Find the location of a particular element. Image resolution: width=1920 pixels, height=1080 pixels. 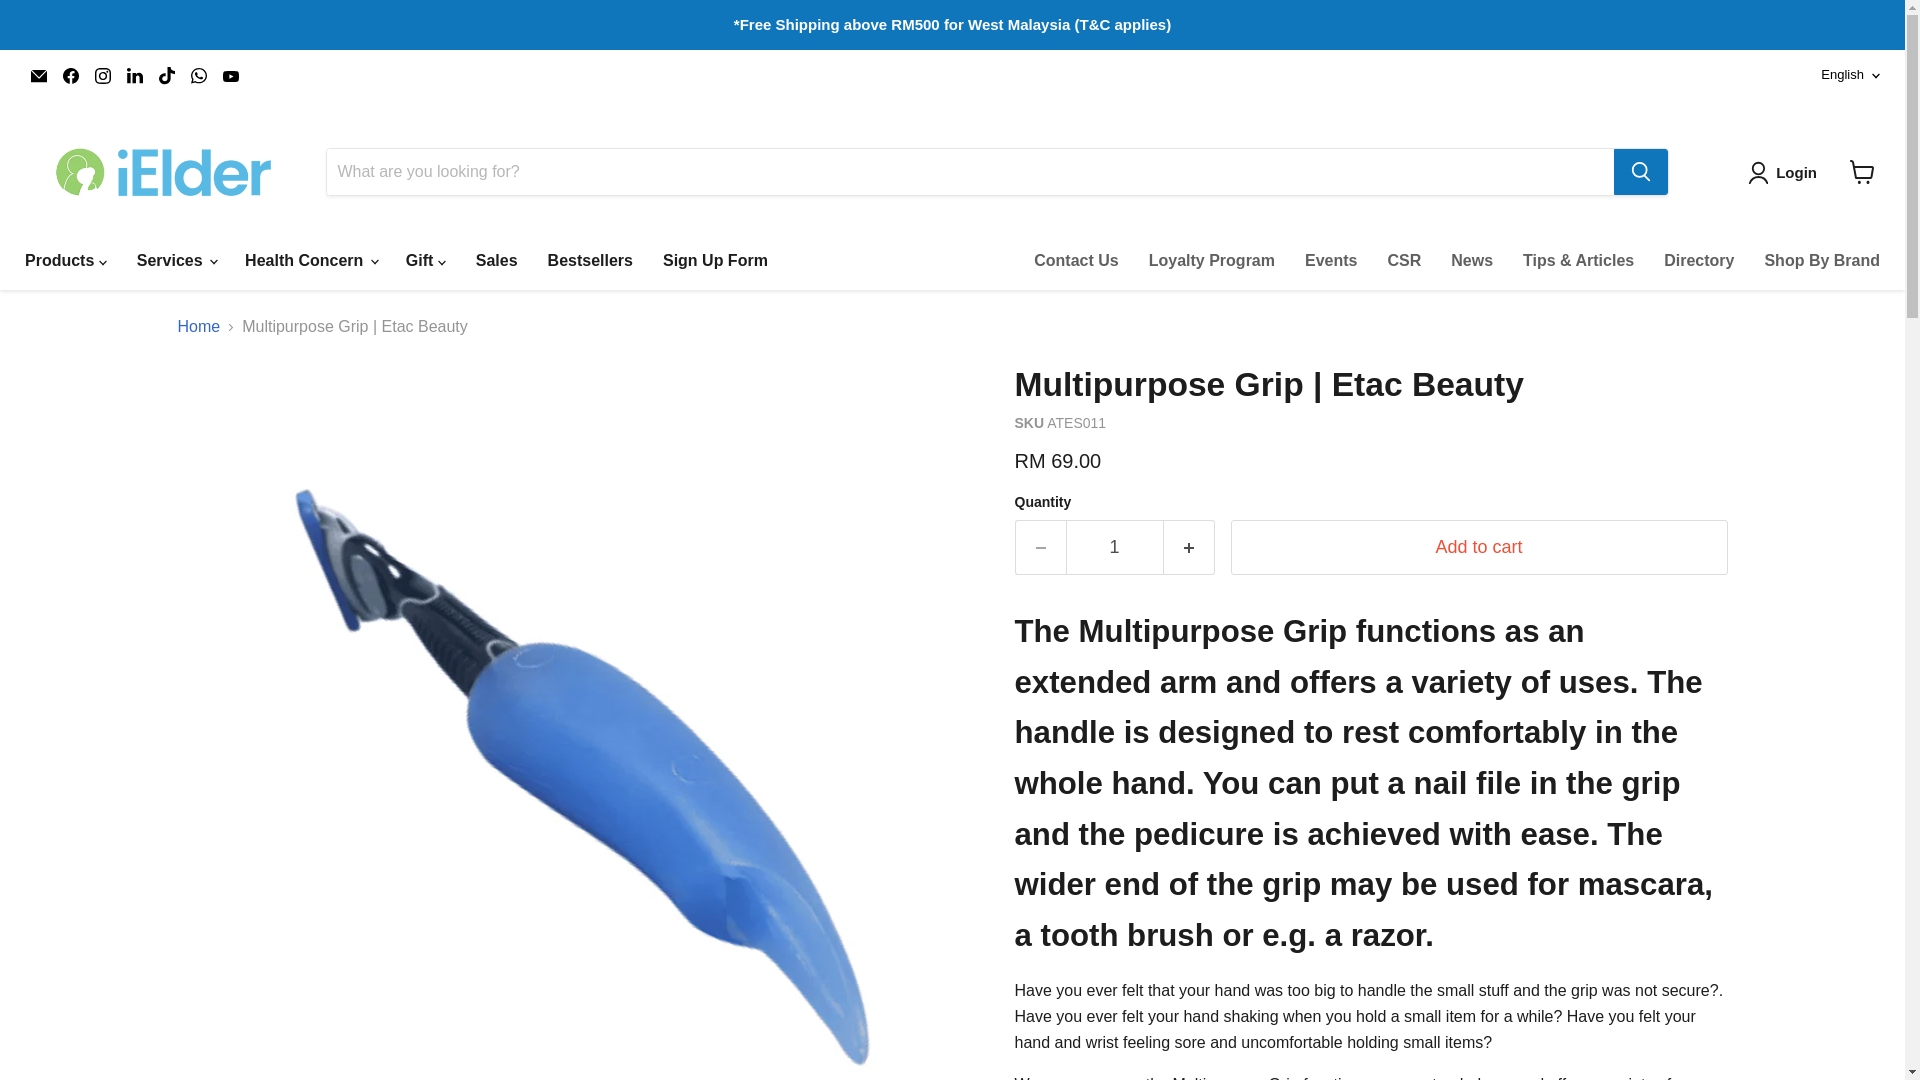

Find us on WhatsApp is located at coordinates (198, 75).